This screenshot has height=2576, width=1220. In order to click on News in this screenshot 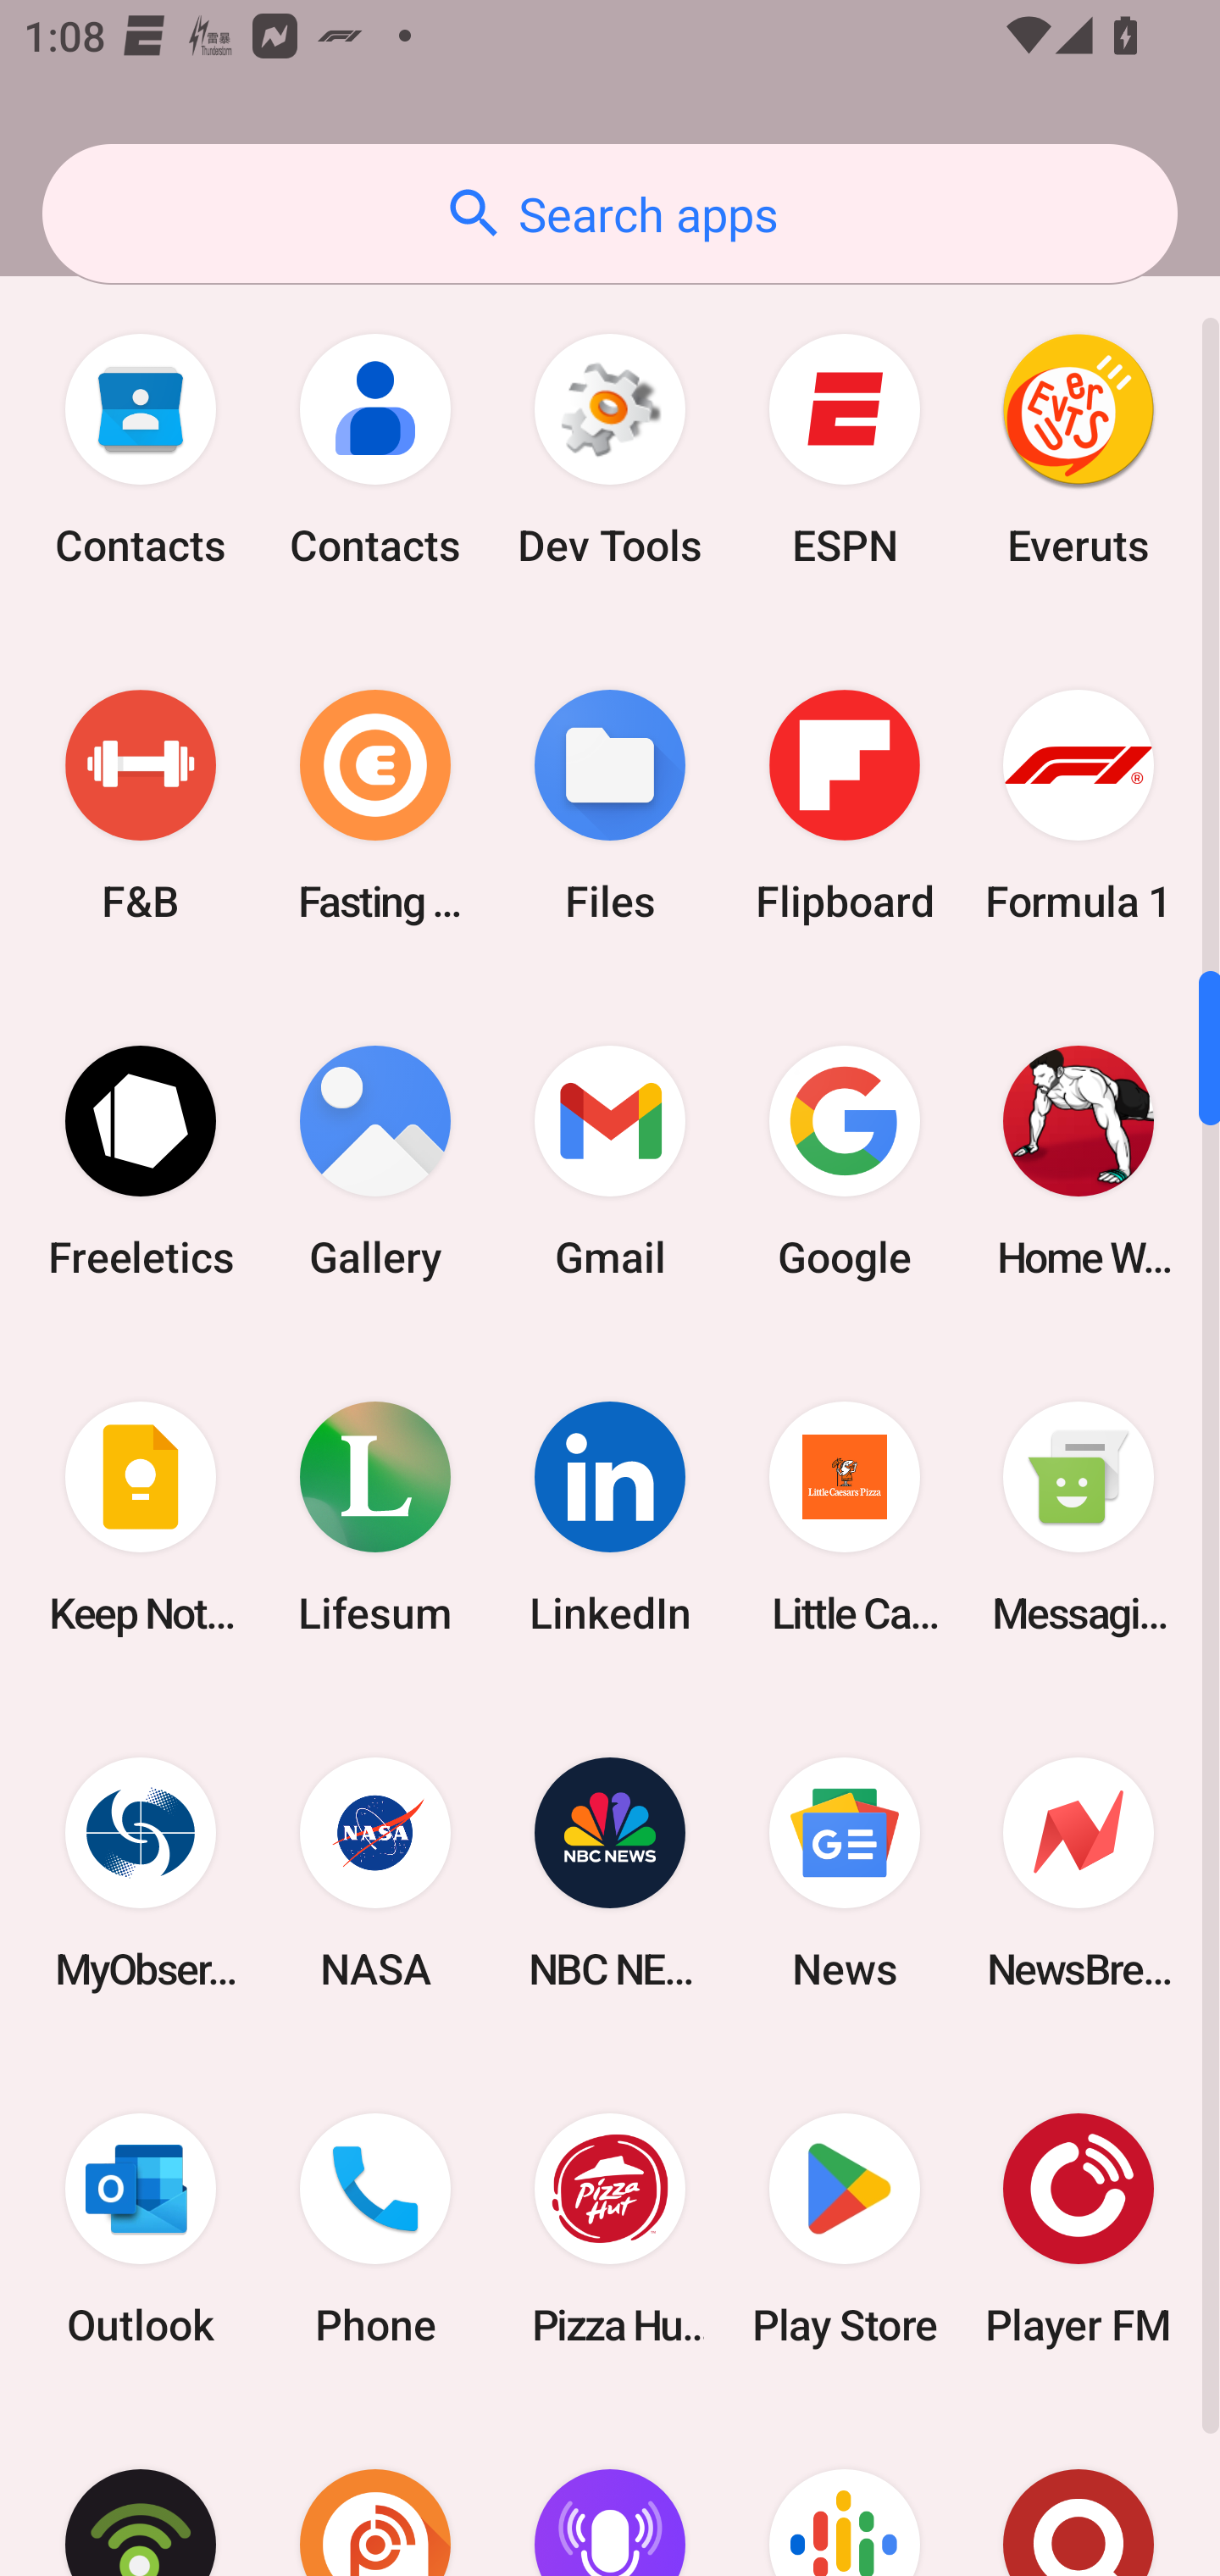, I will do `click(844, 1873)`.